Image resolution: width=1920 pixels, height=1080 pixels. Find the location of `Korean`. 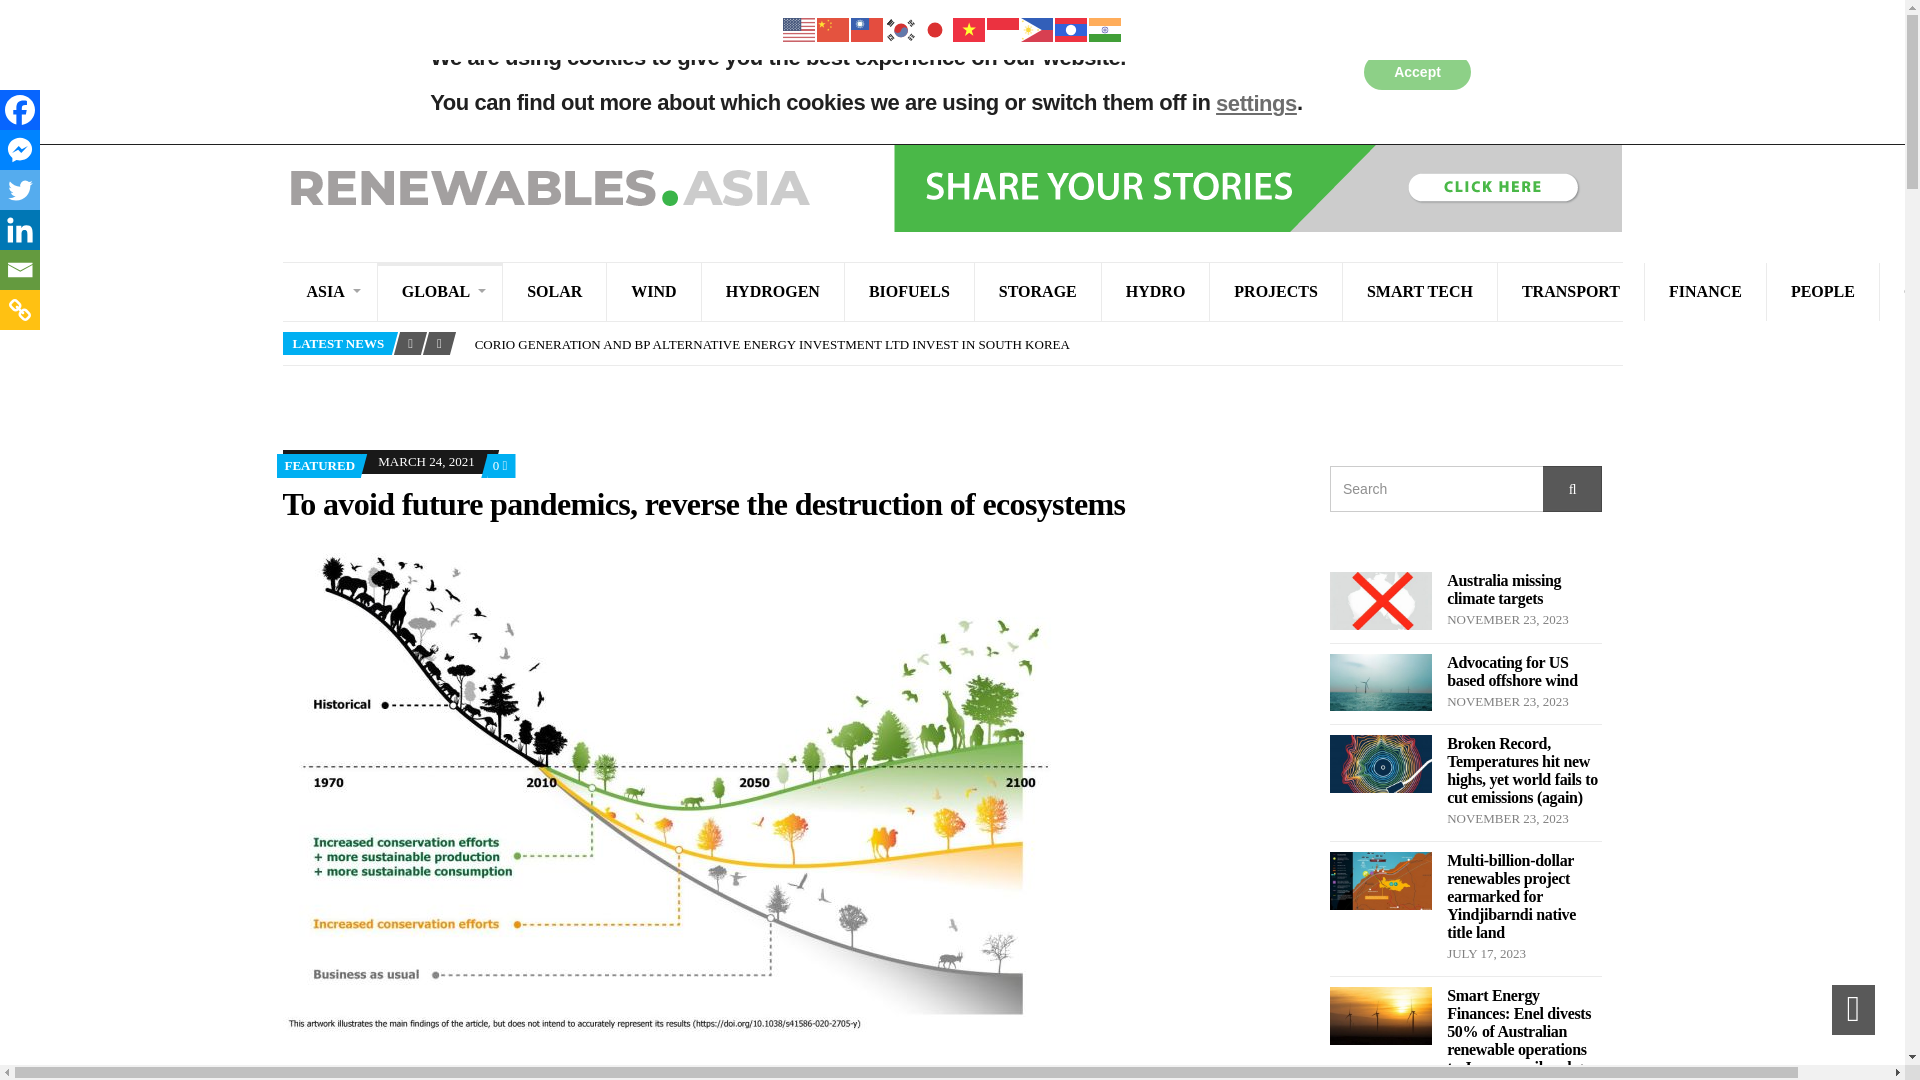

Korean is located at coordinates (900, 28).